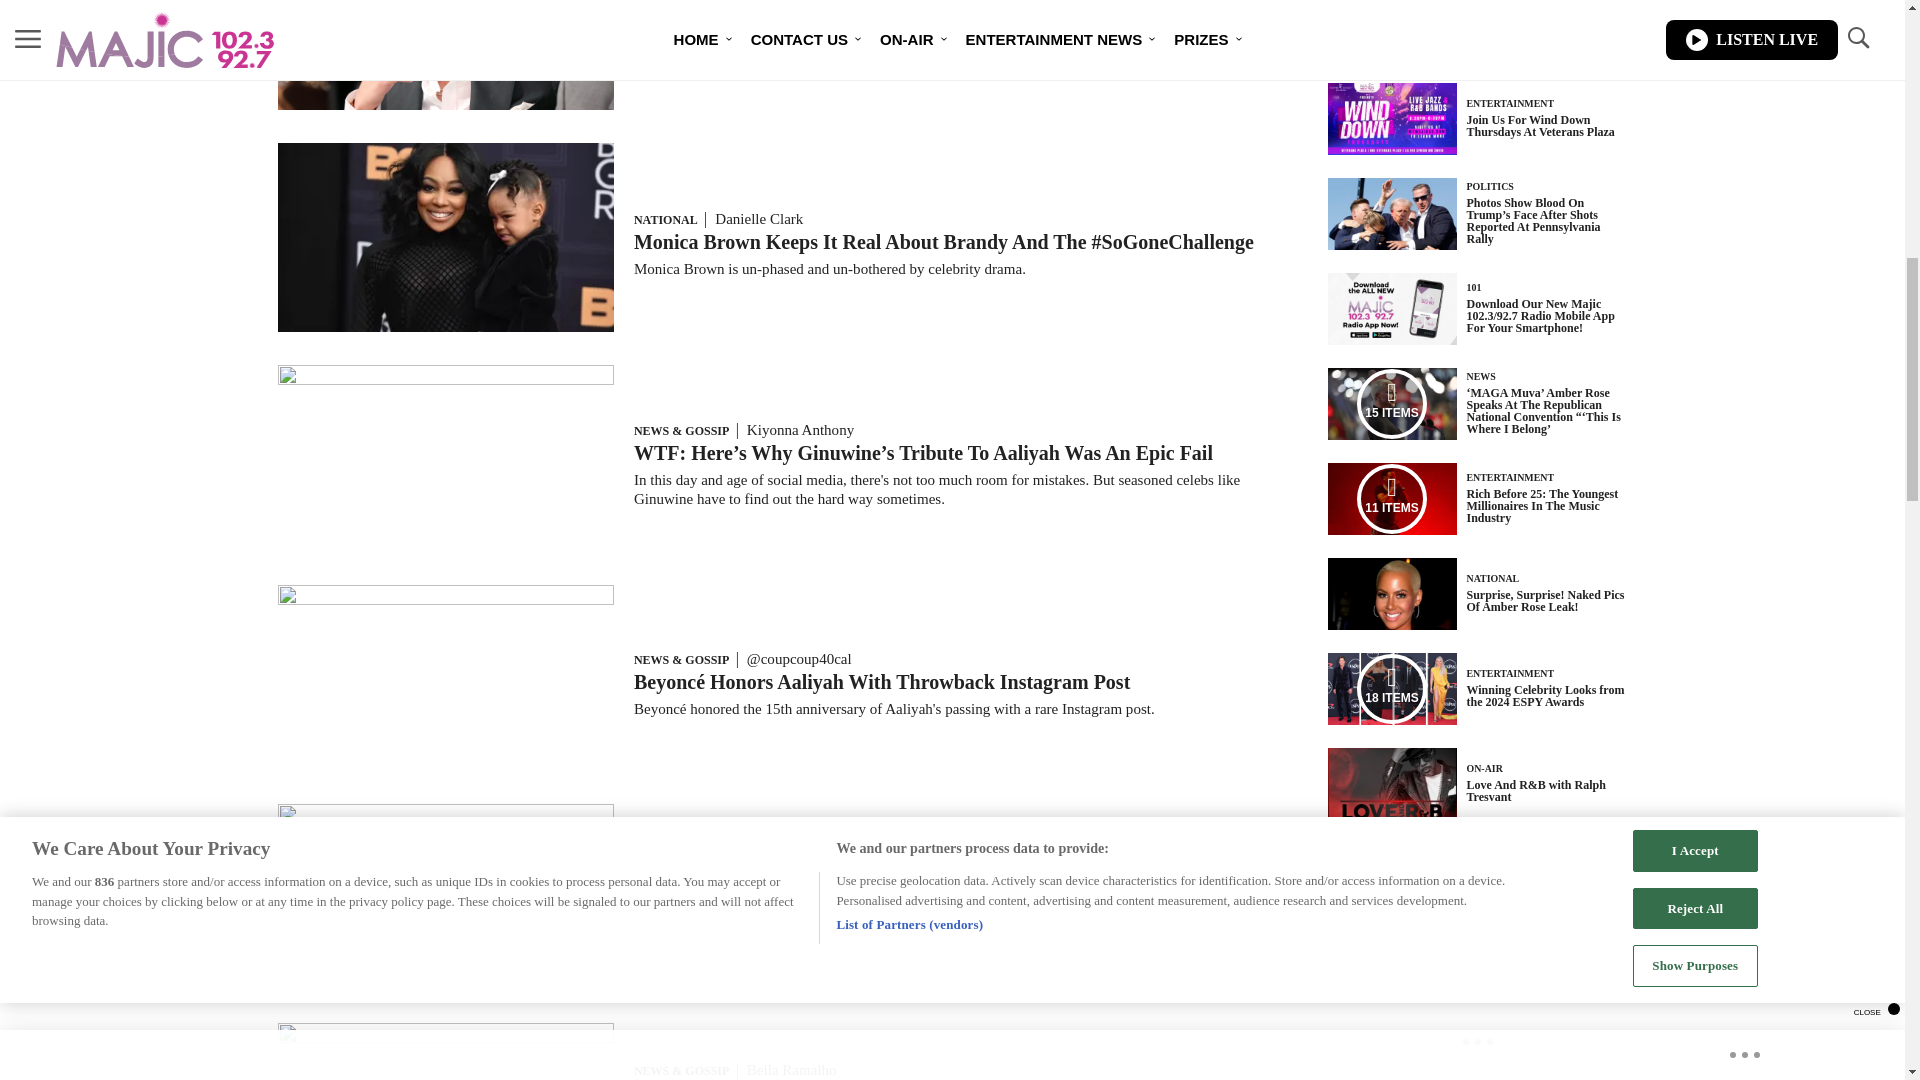 This screenshot has width=1920, height=1080. Describe the element at coordinates (1392, 404) in the screenshot. I see `Media Playlist` at that location.